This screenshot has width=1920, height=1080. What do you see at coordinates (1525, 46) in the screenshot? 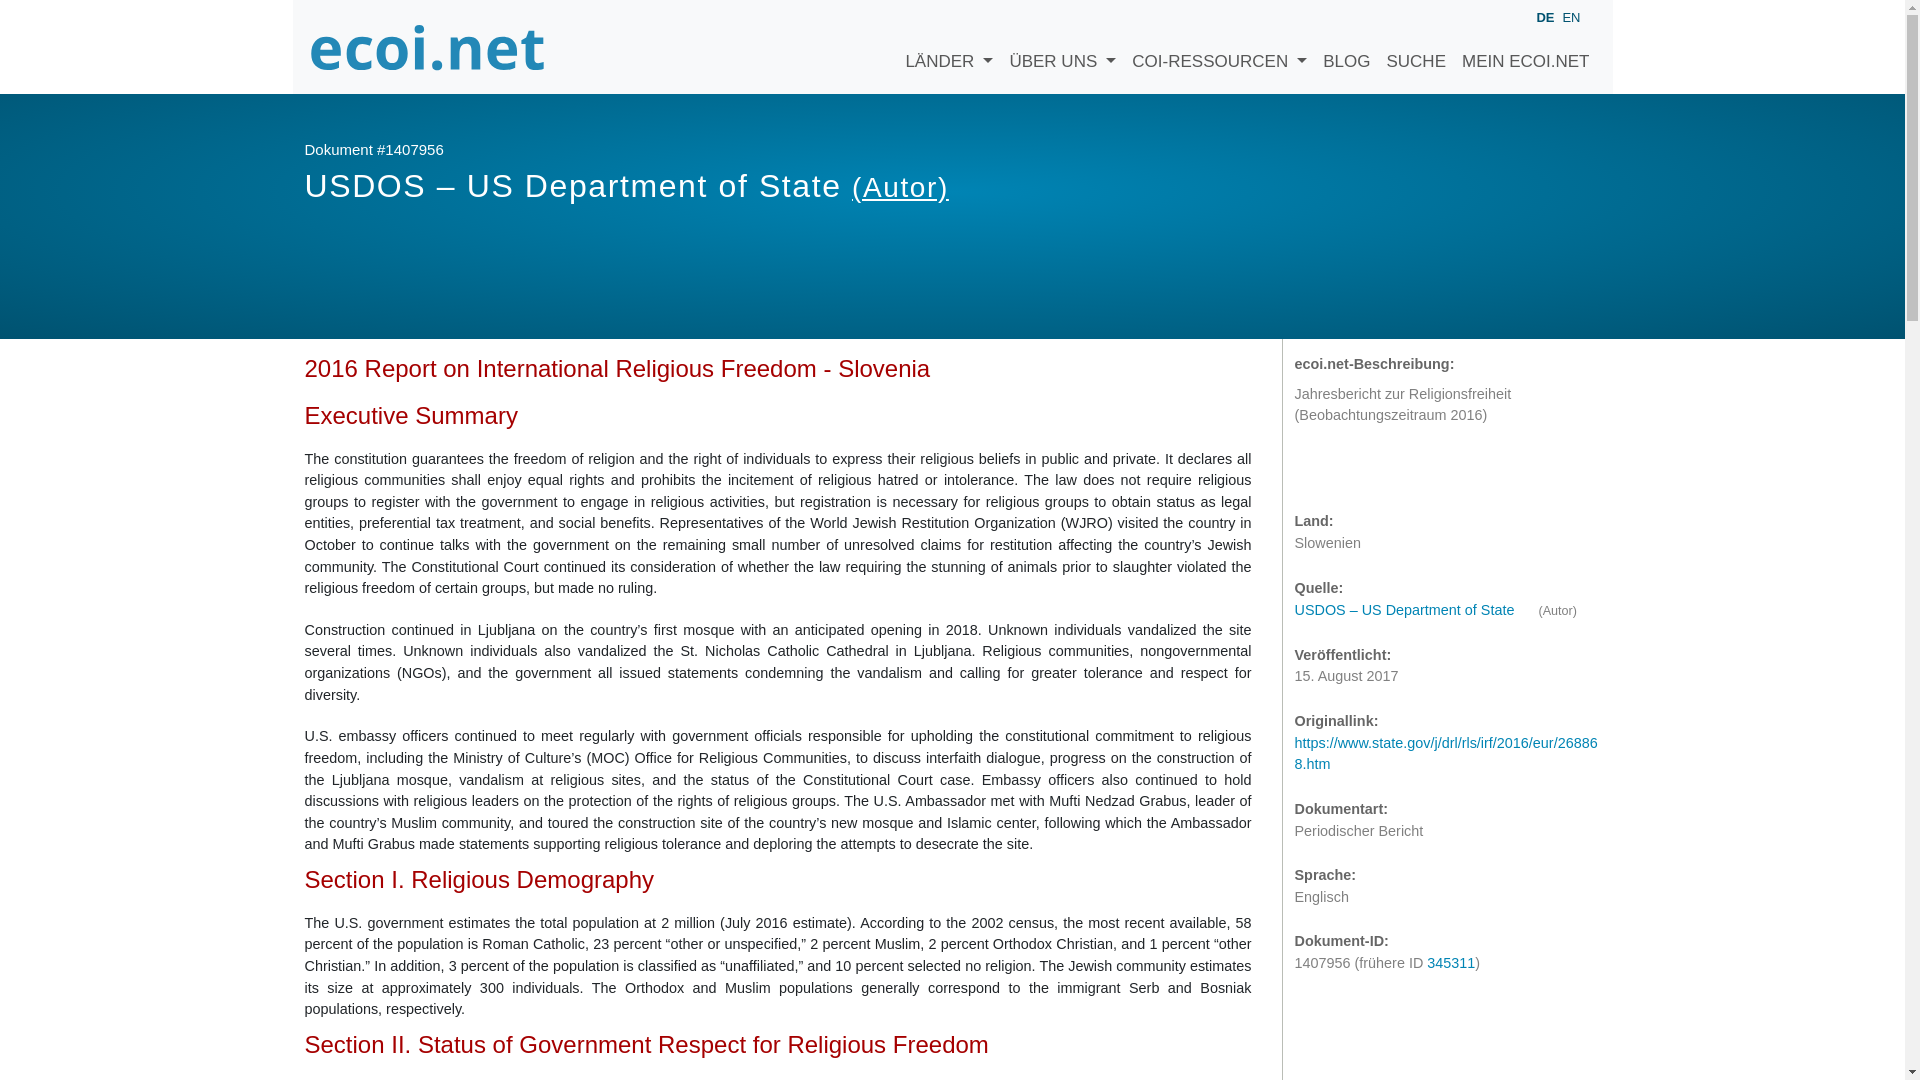
I see `MEIN ECOI.NET` at bounding box center [1525, 46].